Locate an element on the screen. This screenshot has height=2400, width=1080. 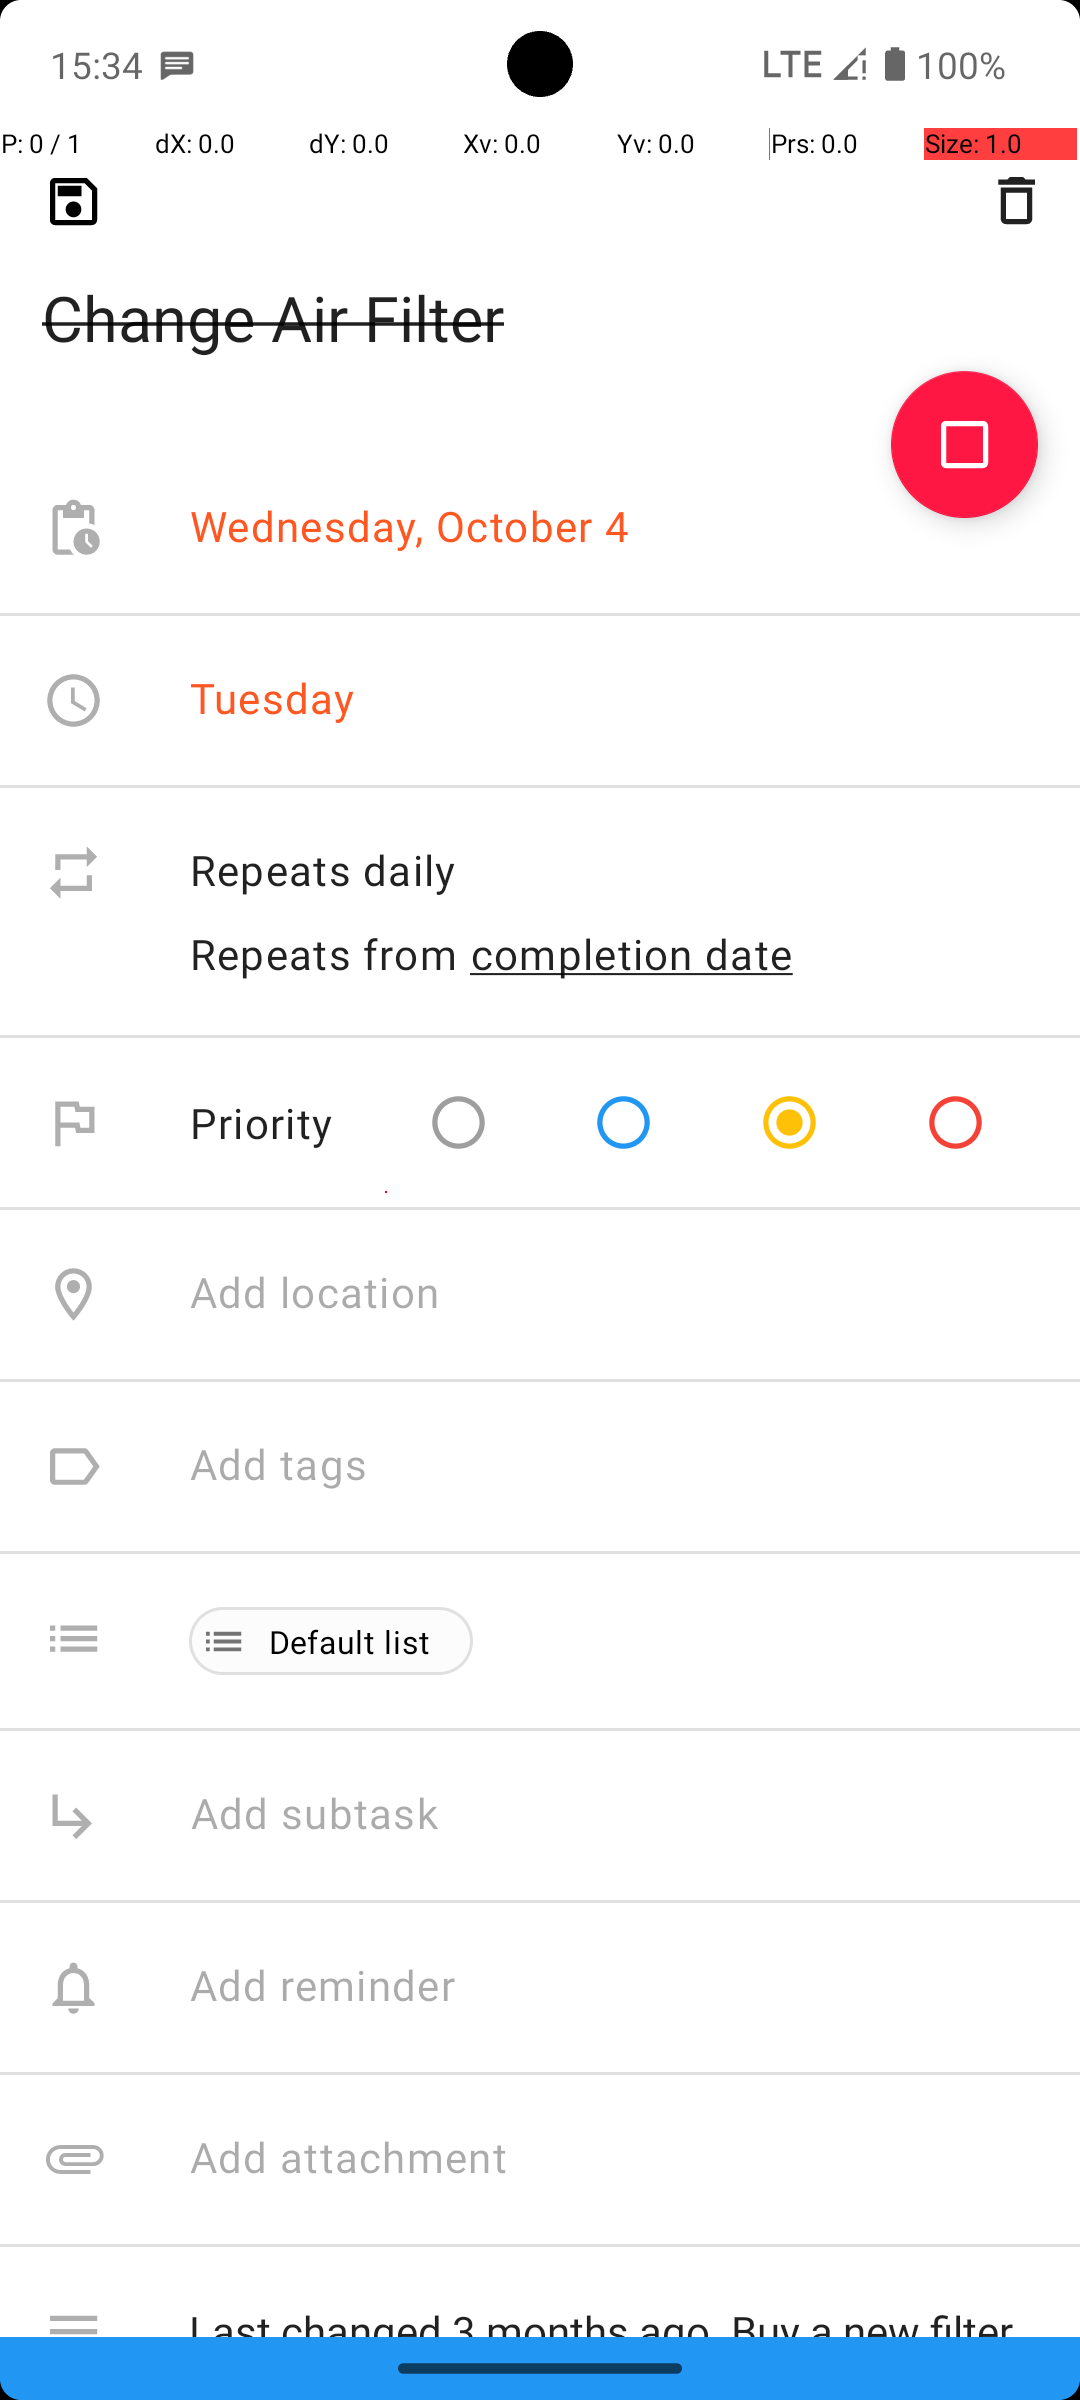
completion date is located at coordinates (632, 954).